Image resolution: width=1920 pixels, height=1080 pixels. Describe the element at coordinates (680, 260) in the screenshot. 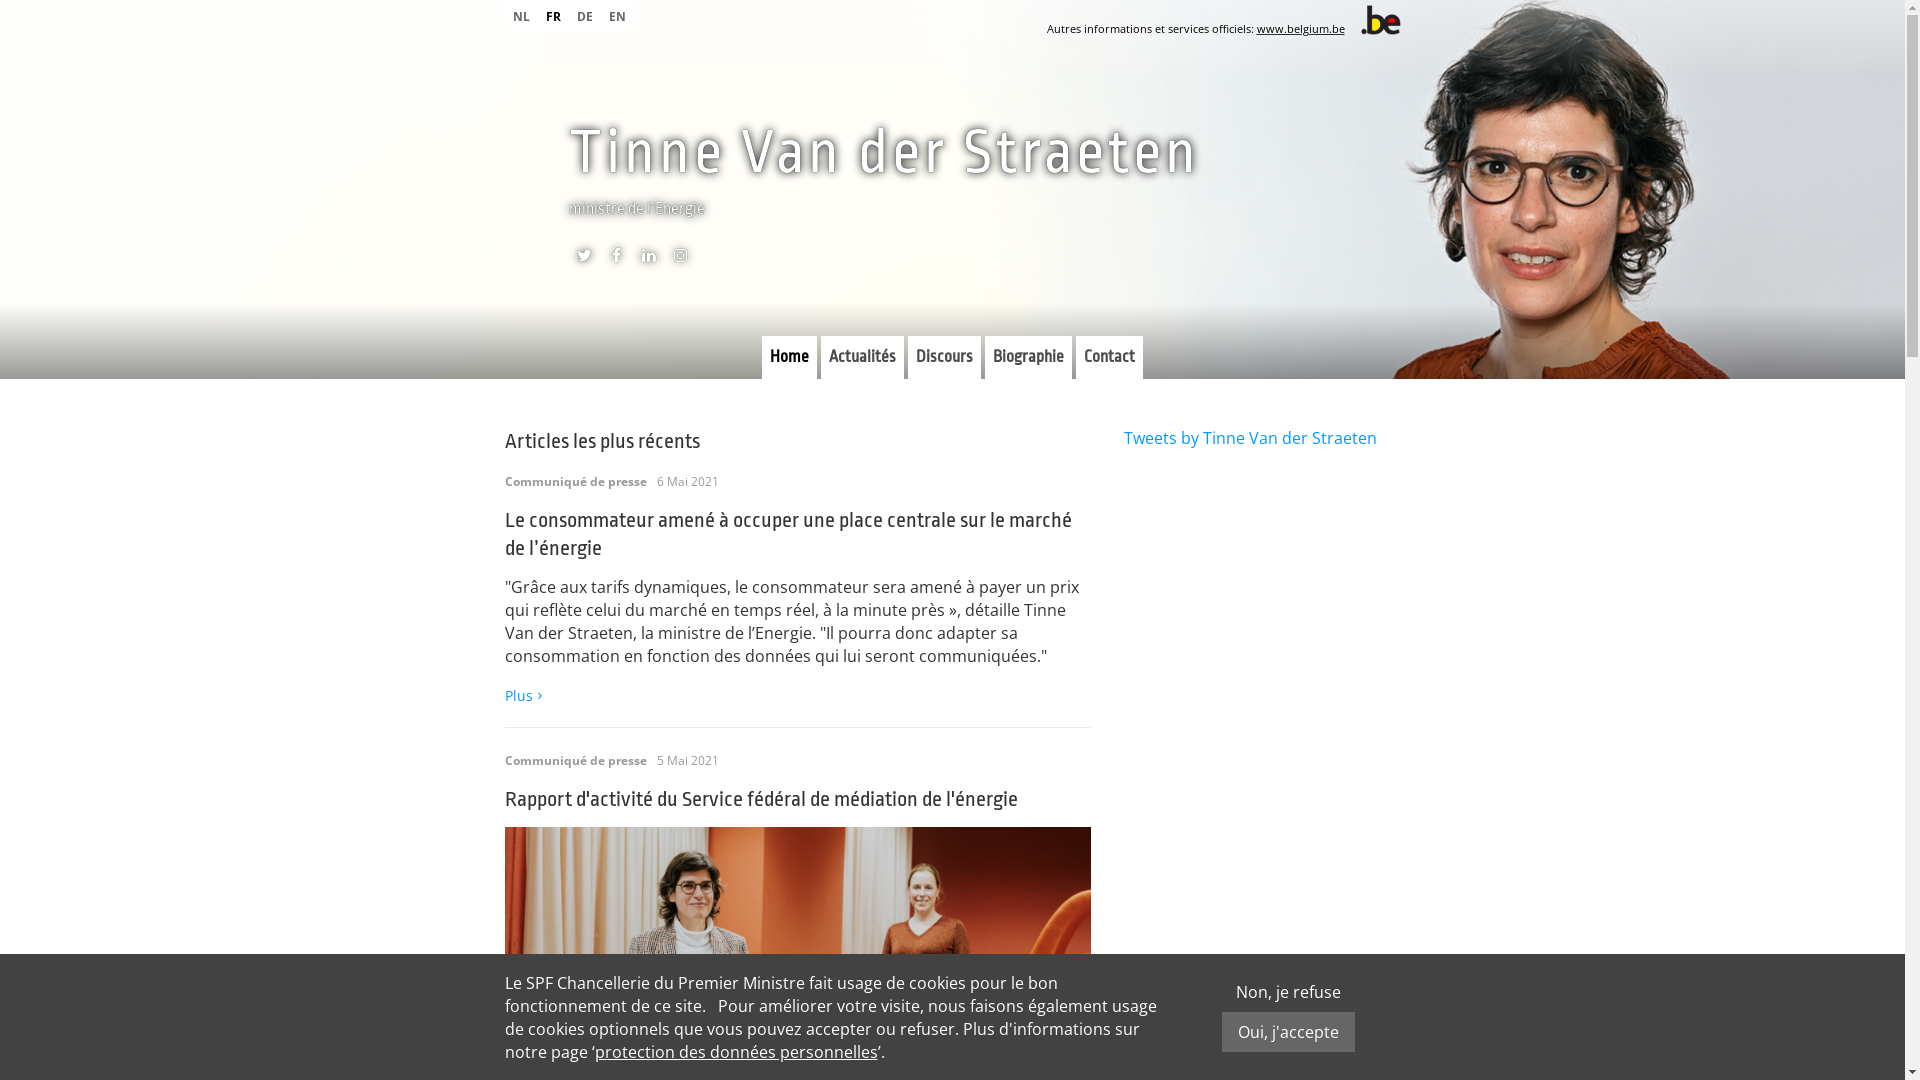

I see `instagram` at that location.